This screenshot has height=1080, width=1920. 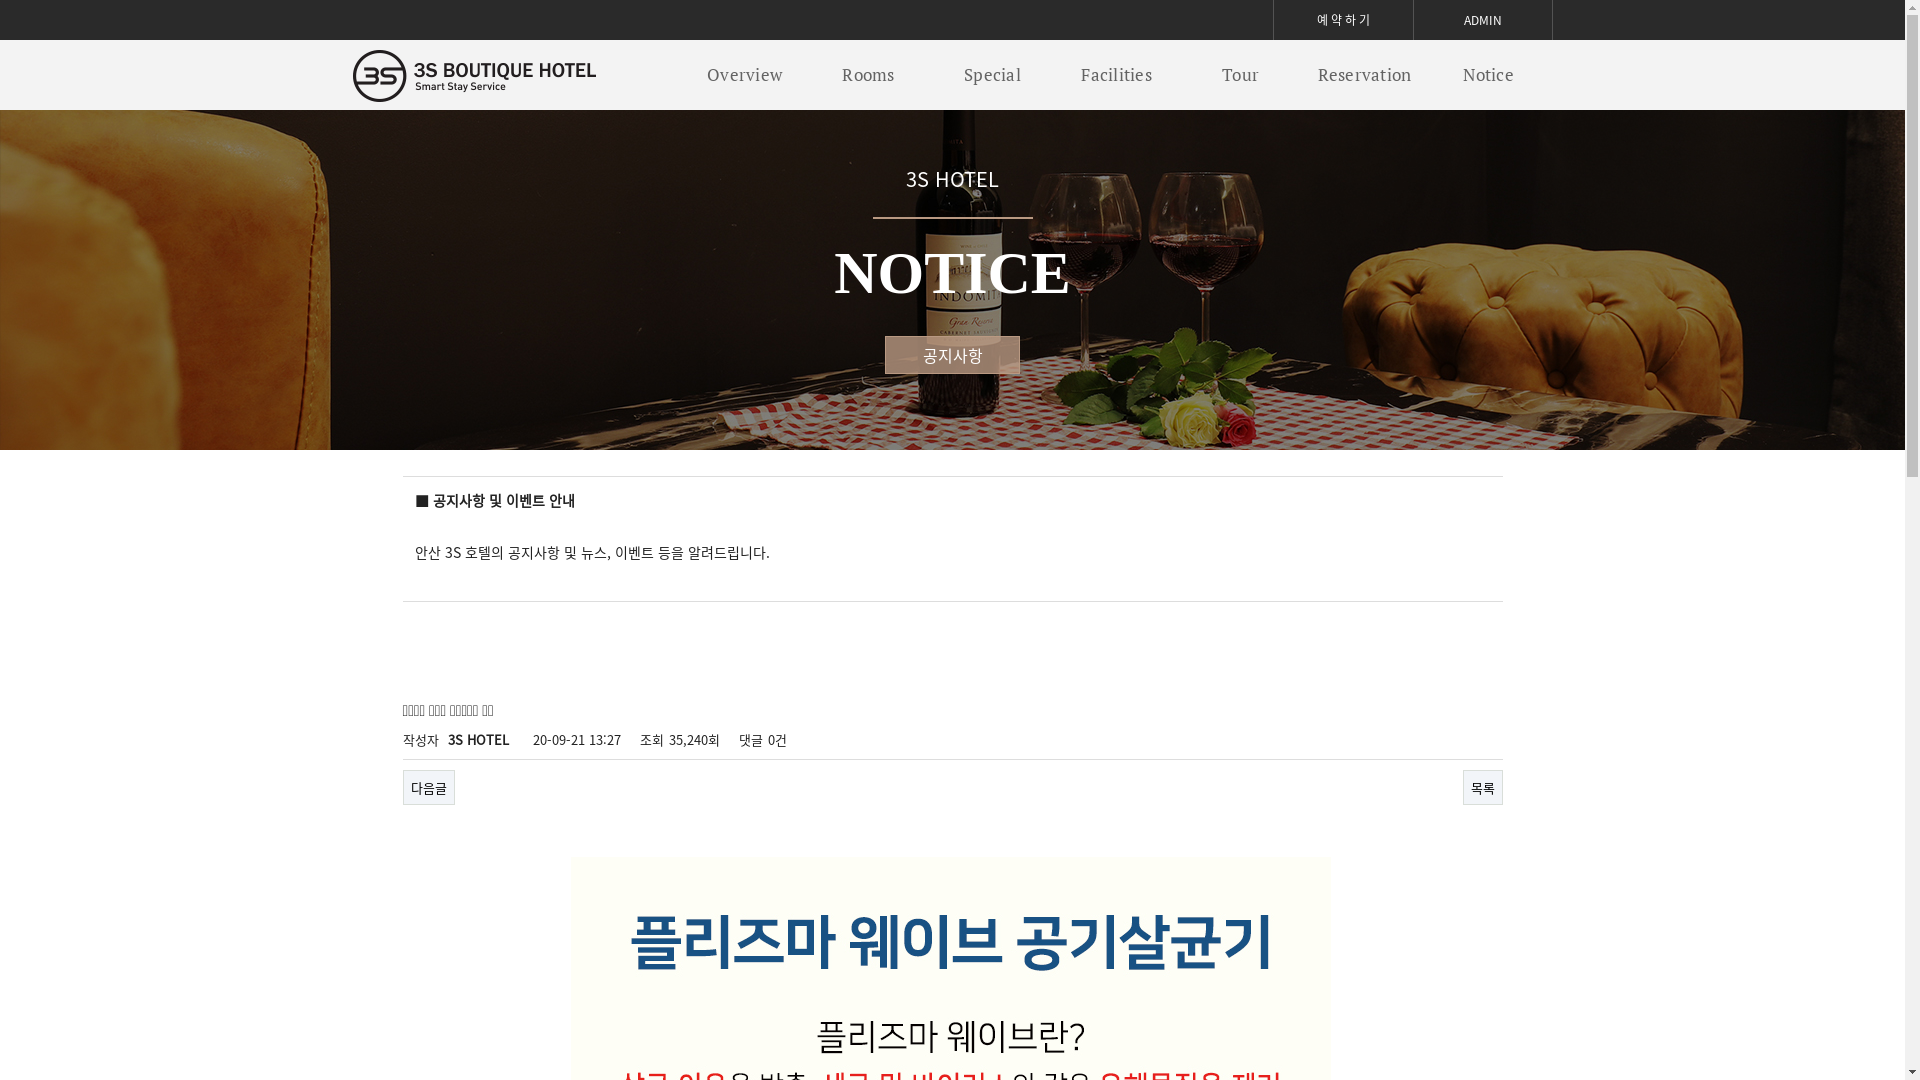 I want to click on Overview, so click(x=744, y=75).